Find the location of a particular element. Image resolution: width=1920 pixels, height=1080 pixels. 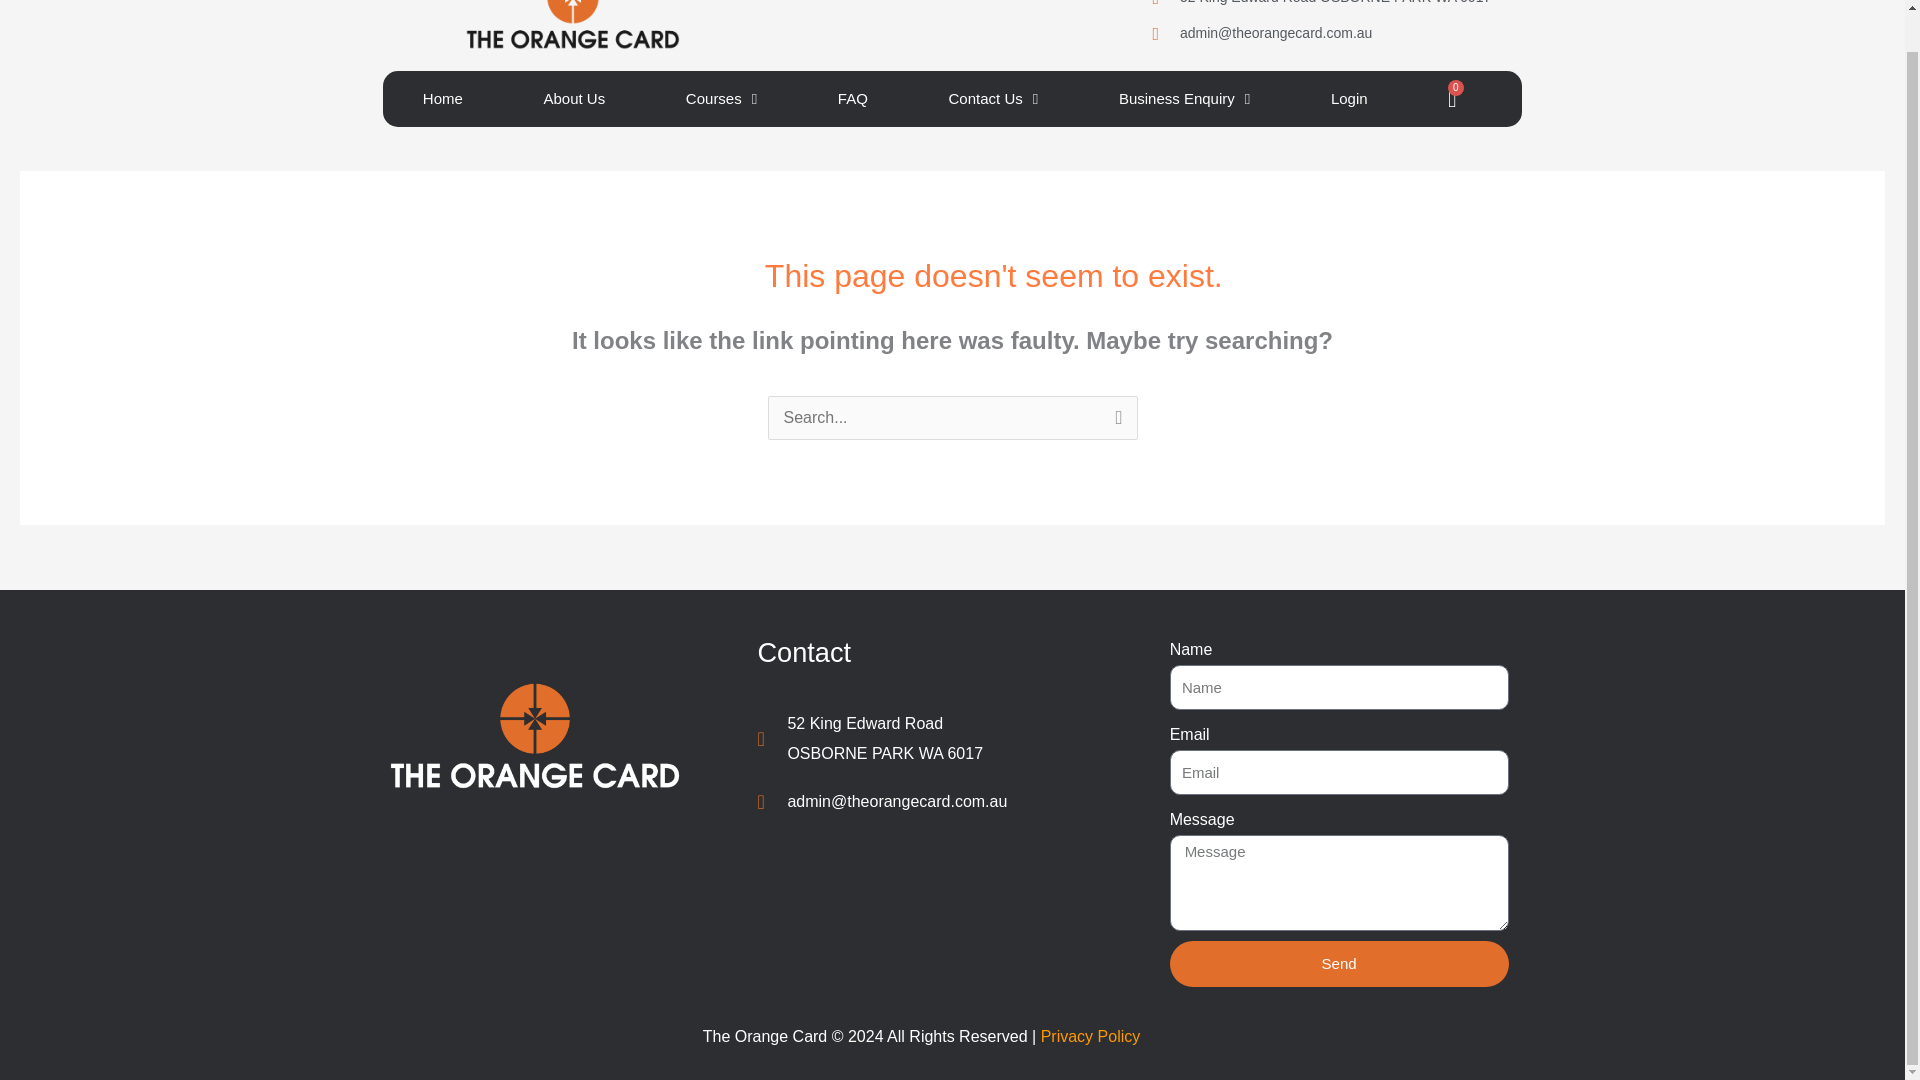

FAQ is located at coordinates (930, 738).